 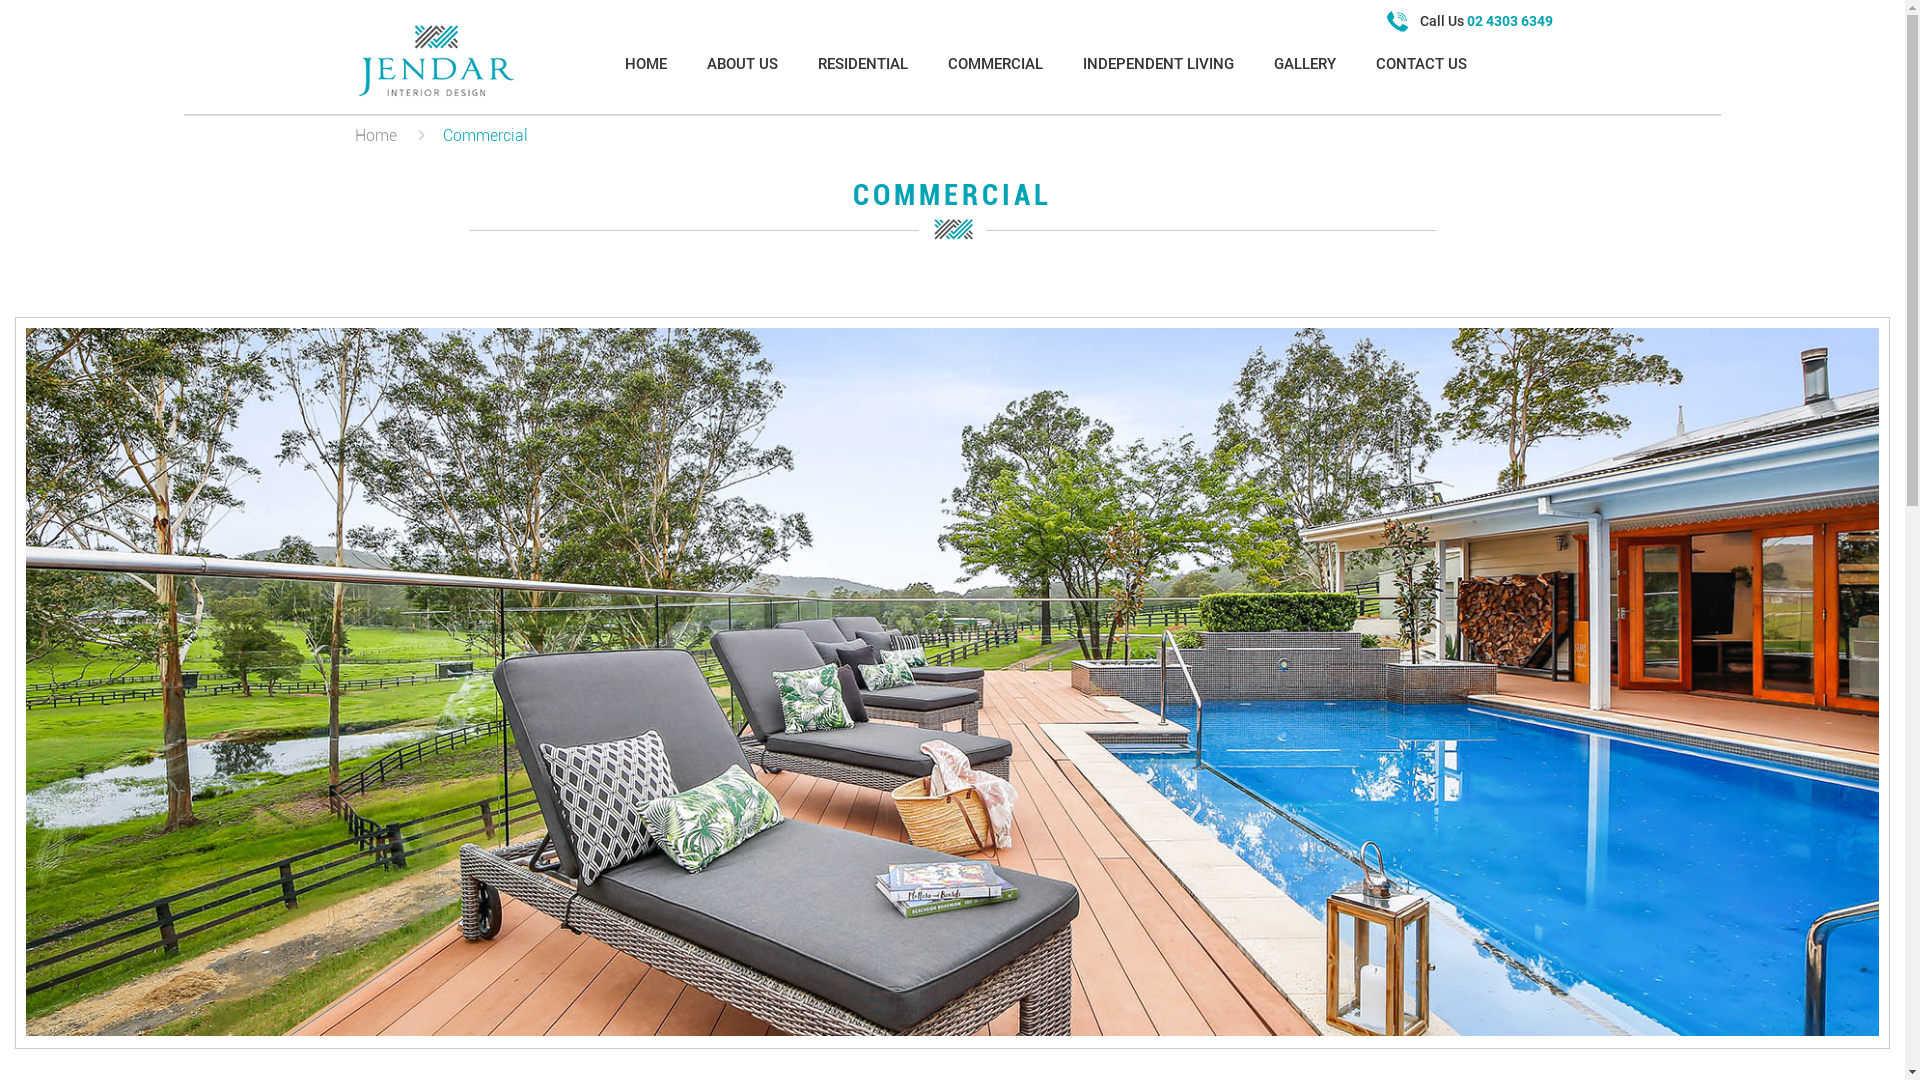 What do you see at coordinates (1158, 64) in the screenshot?
I see `INDEPENDENT LIVING` at bounding box center [1158, 64].